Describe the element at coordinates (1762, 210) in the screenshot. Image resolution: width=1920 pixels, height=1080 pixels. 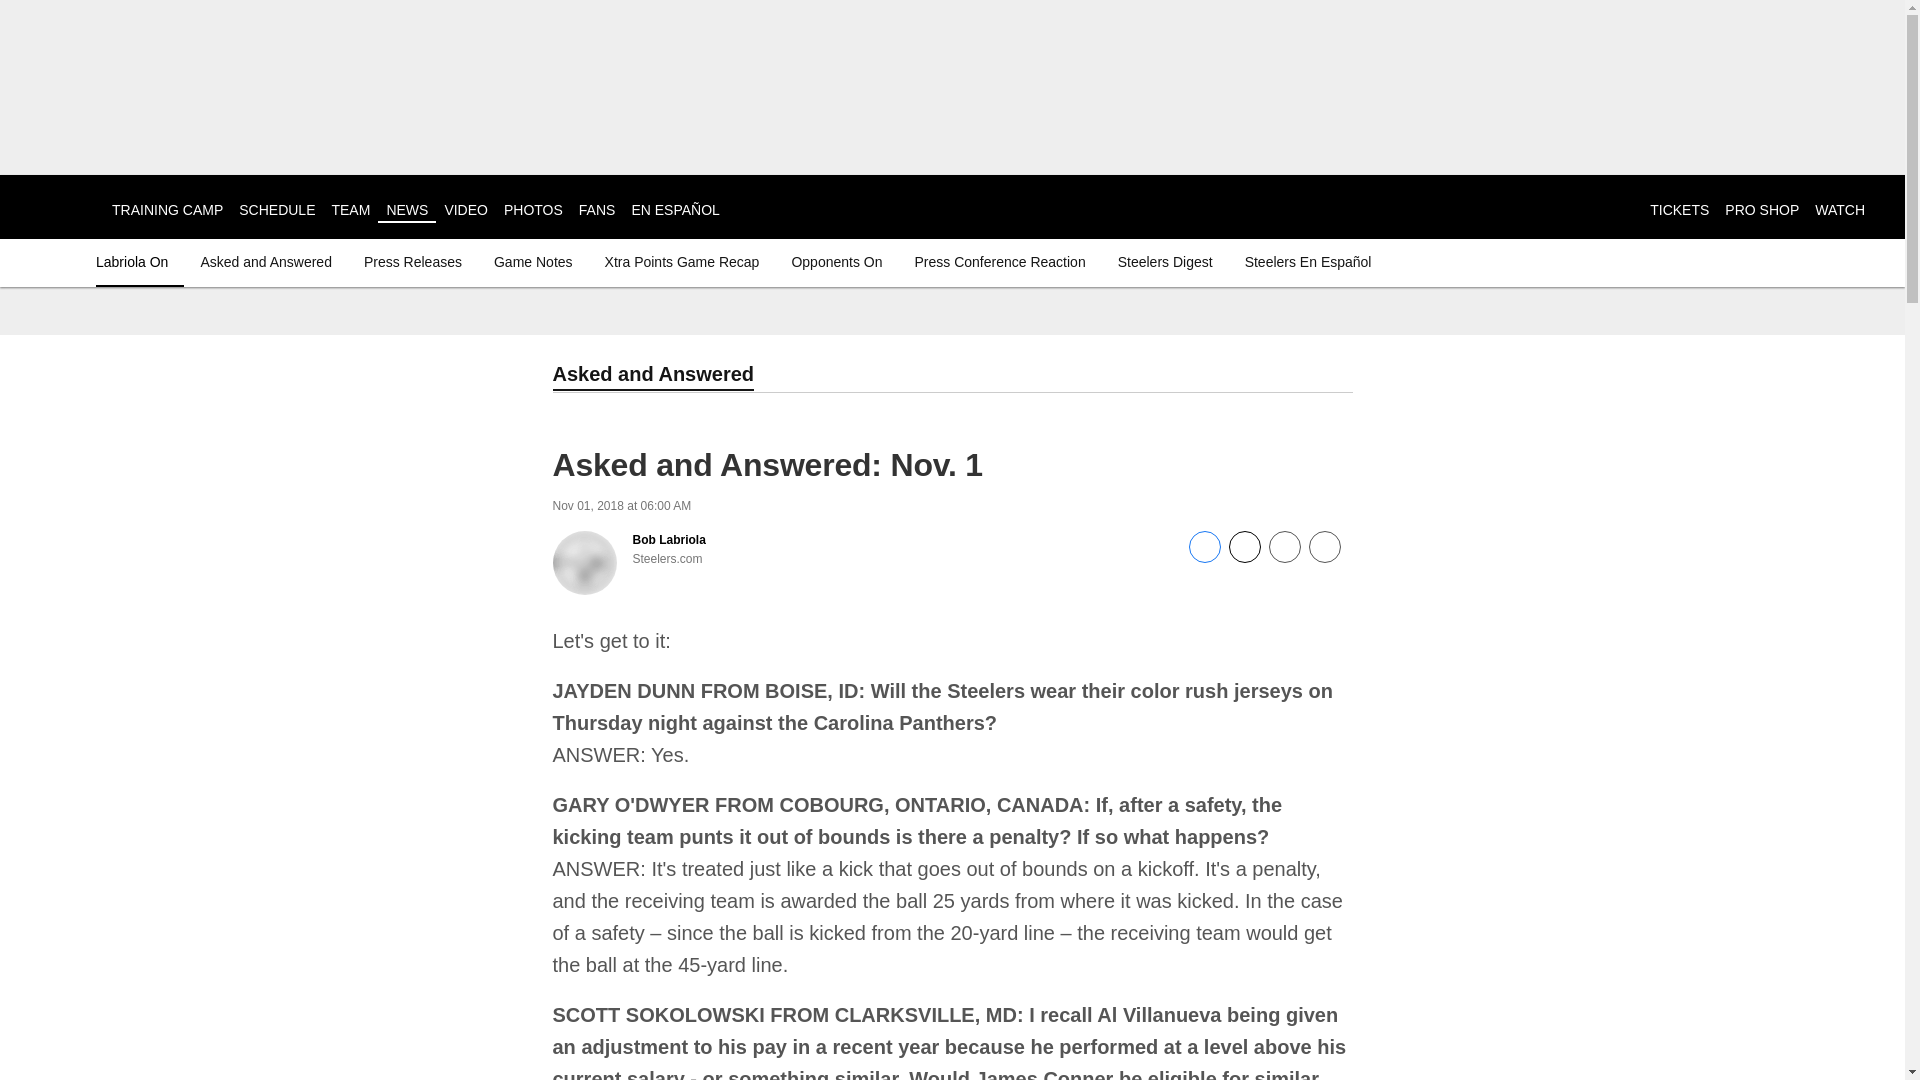
I see `PRO SHOP` at that location.